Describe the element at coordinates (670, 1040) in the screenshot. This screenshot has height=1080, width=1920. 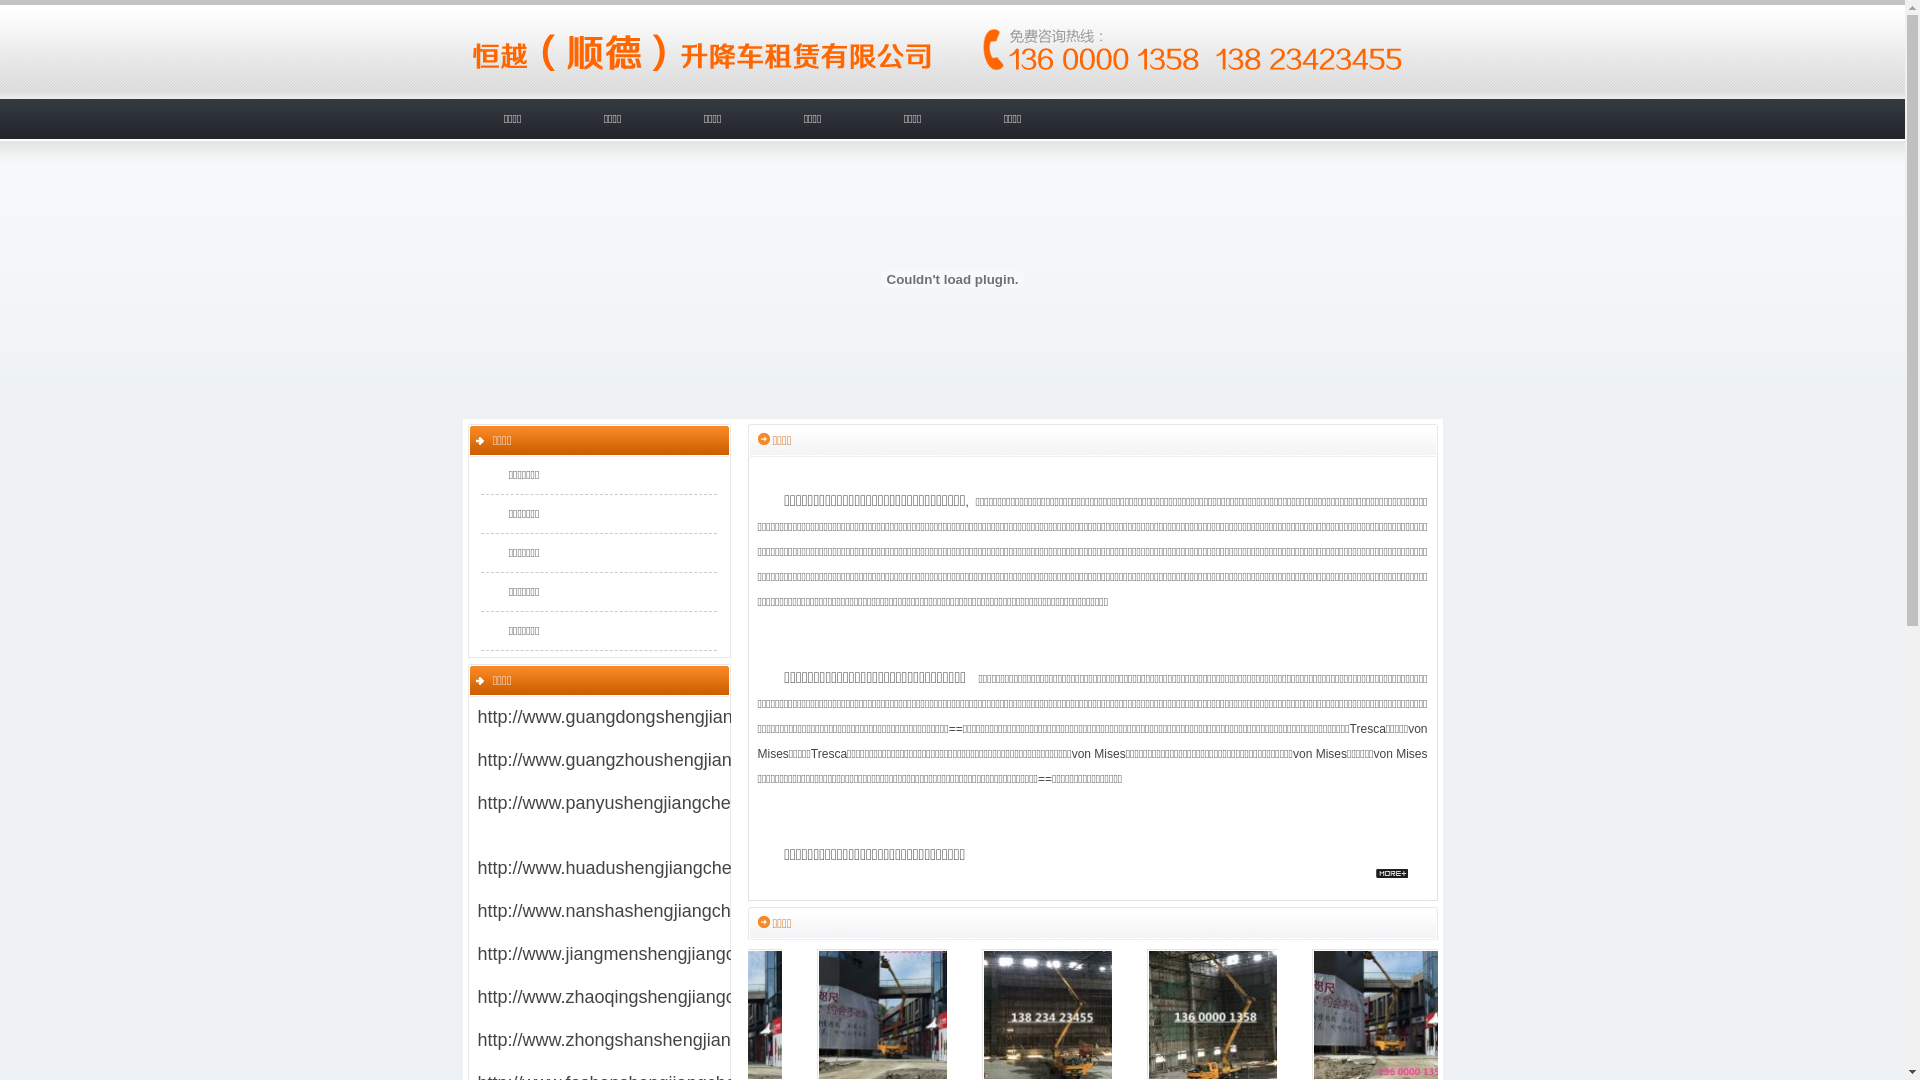
I see `http://www.zhongshanshengjiangchechuzu.com/` at that location.